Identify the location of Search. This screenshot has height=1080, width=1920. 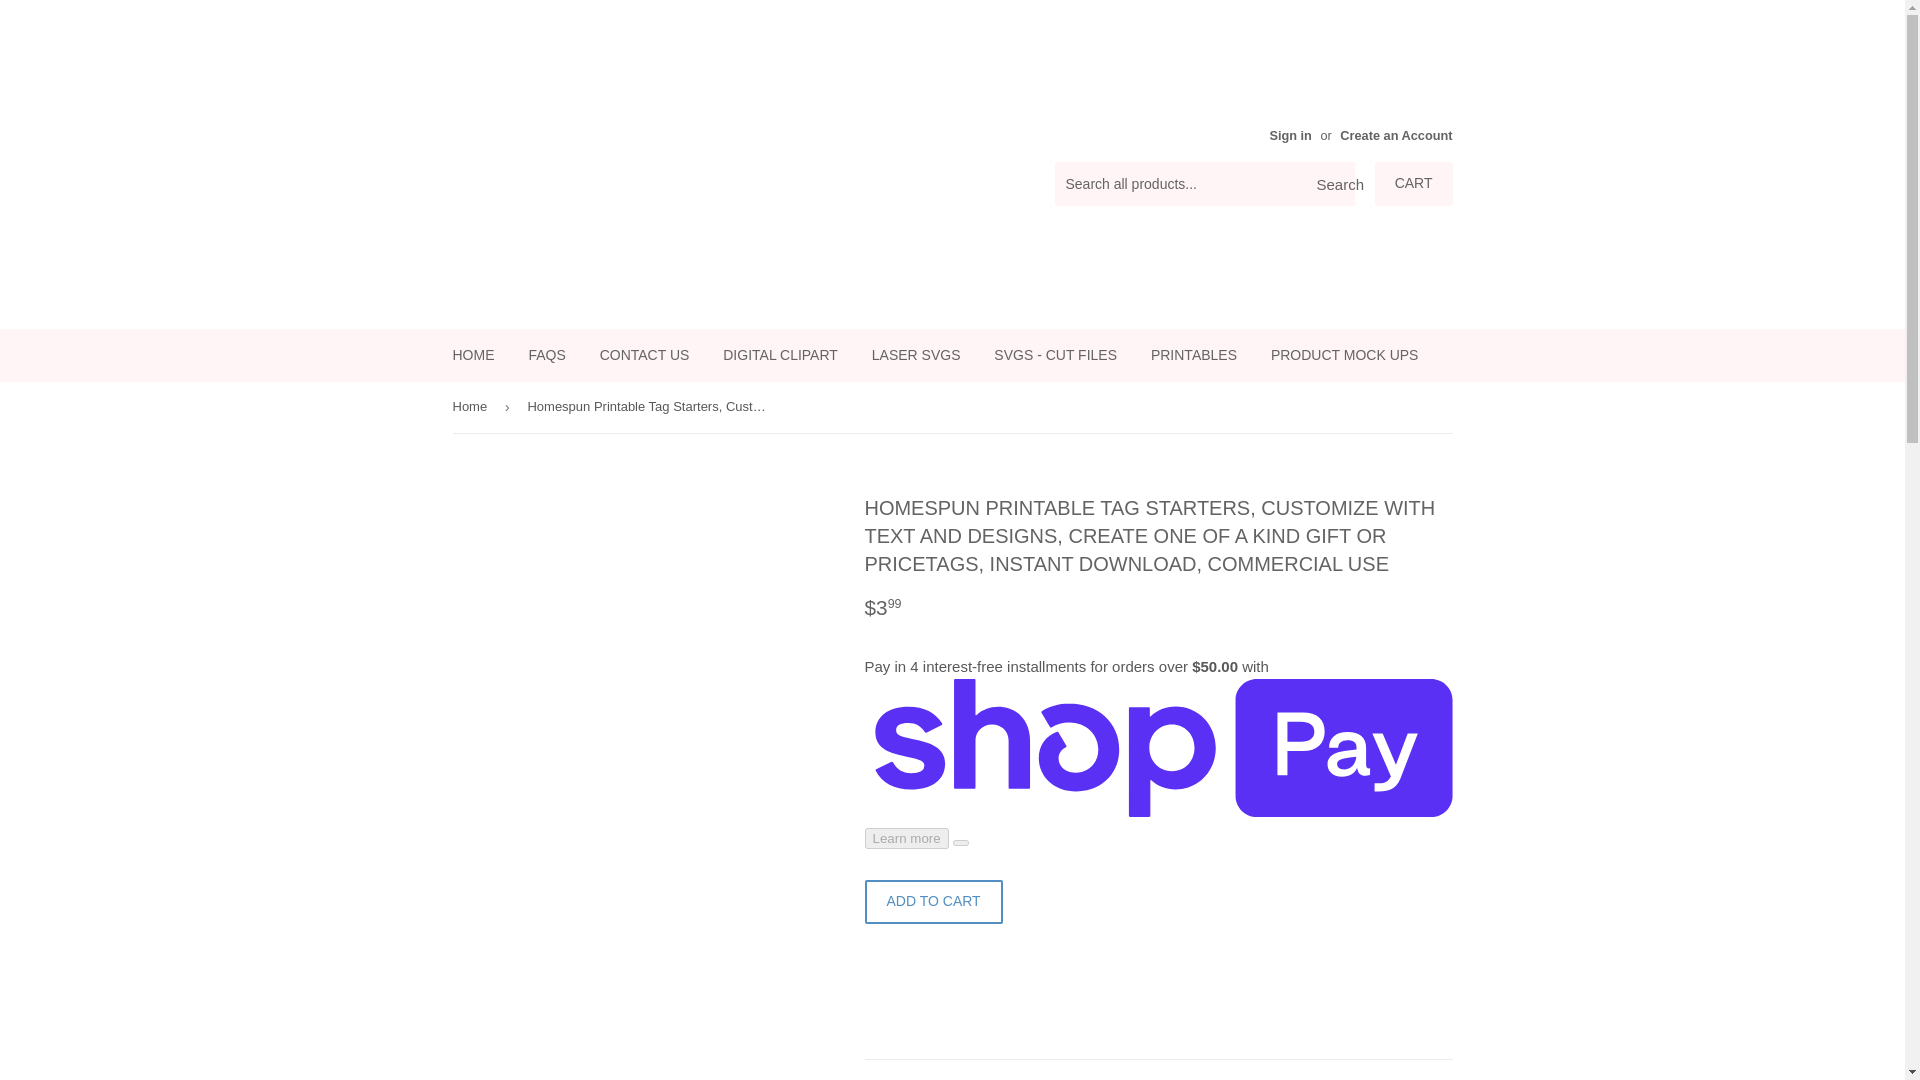
(1332, 185).